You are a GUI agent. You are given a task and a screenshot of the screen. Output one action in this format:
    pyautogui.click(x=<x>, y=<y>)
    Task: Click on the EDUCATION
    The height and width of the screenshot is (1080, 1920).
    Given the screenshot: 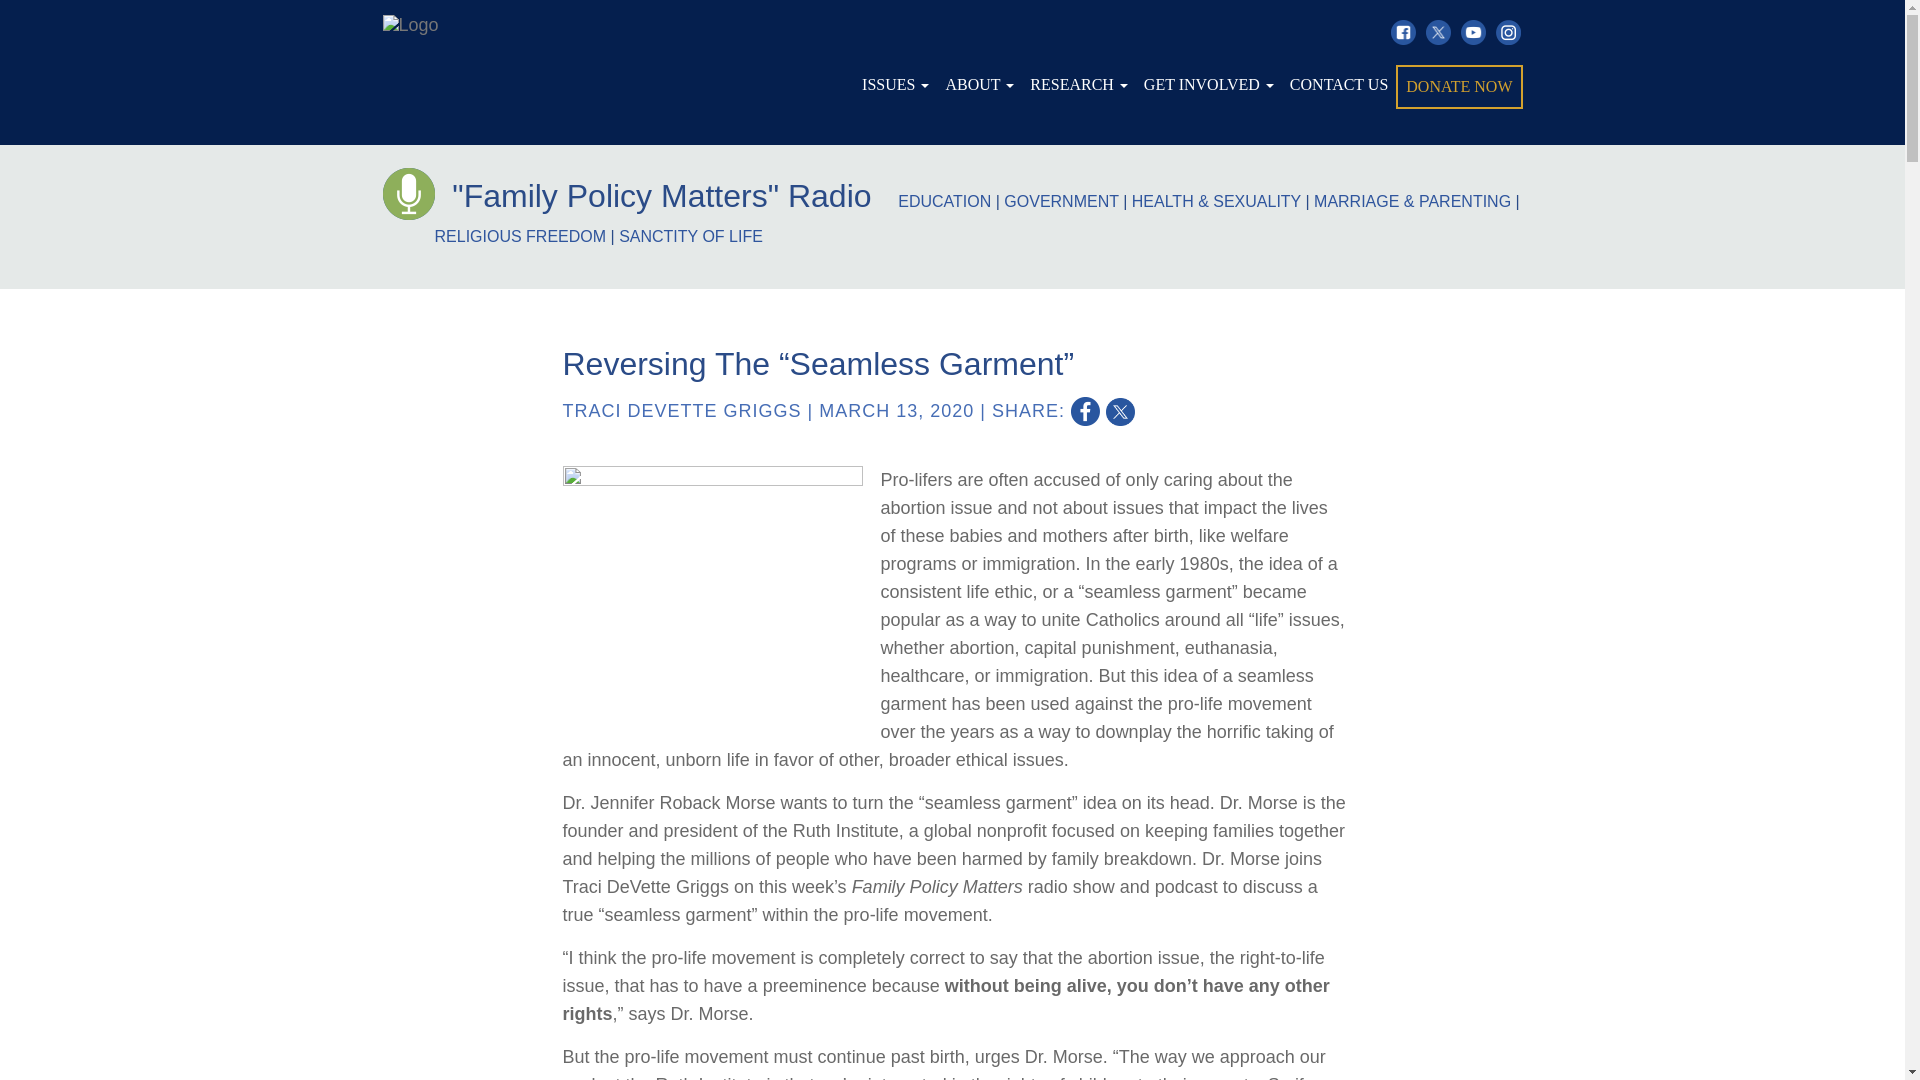 What is the action you would take?
    pyautogui.click(x=944, y=201)
    